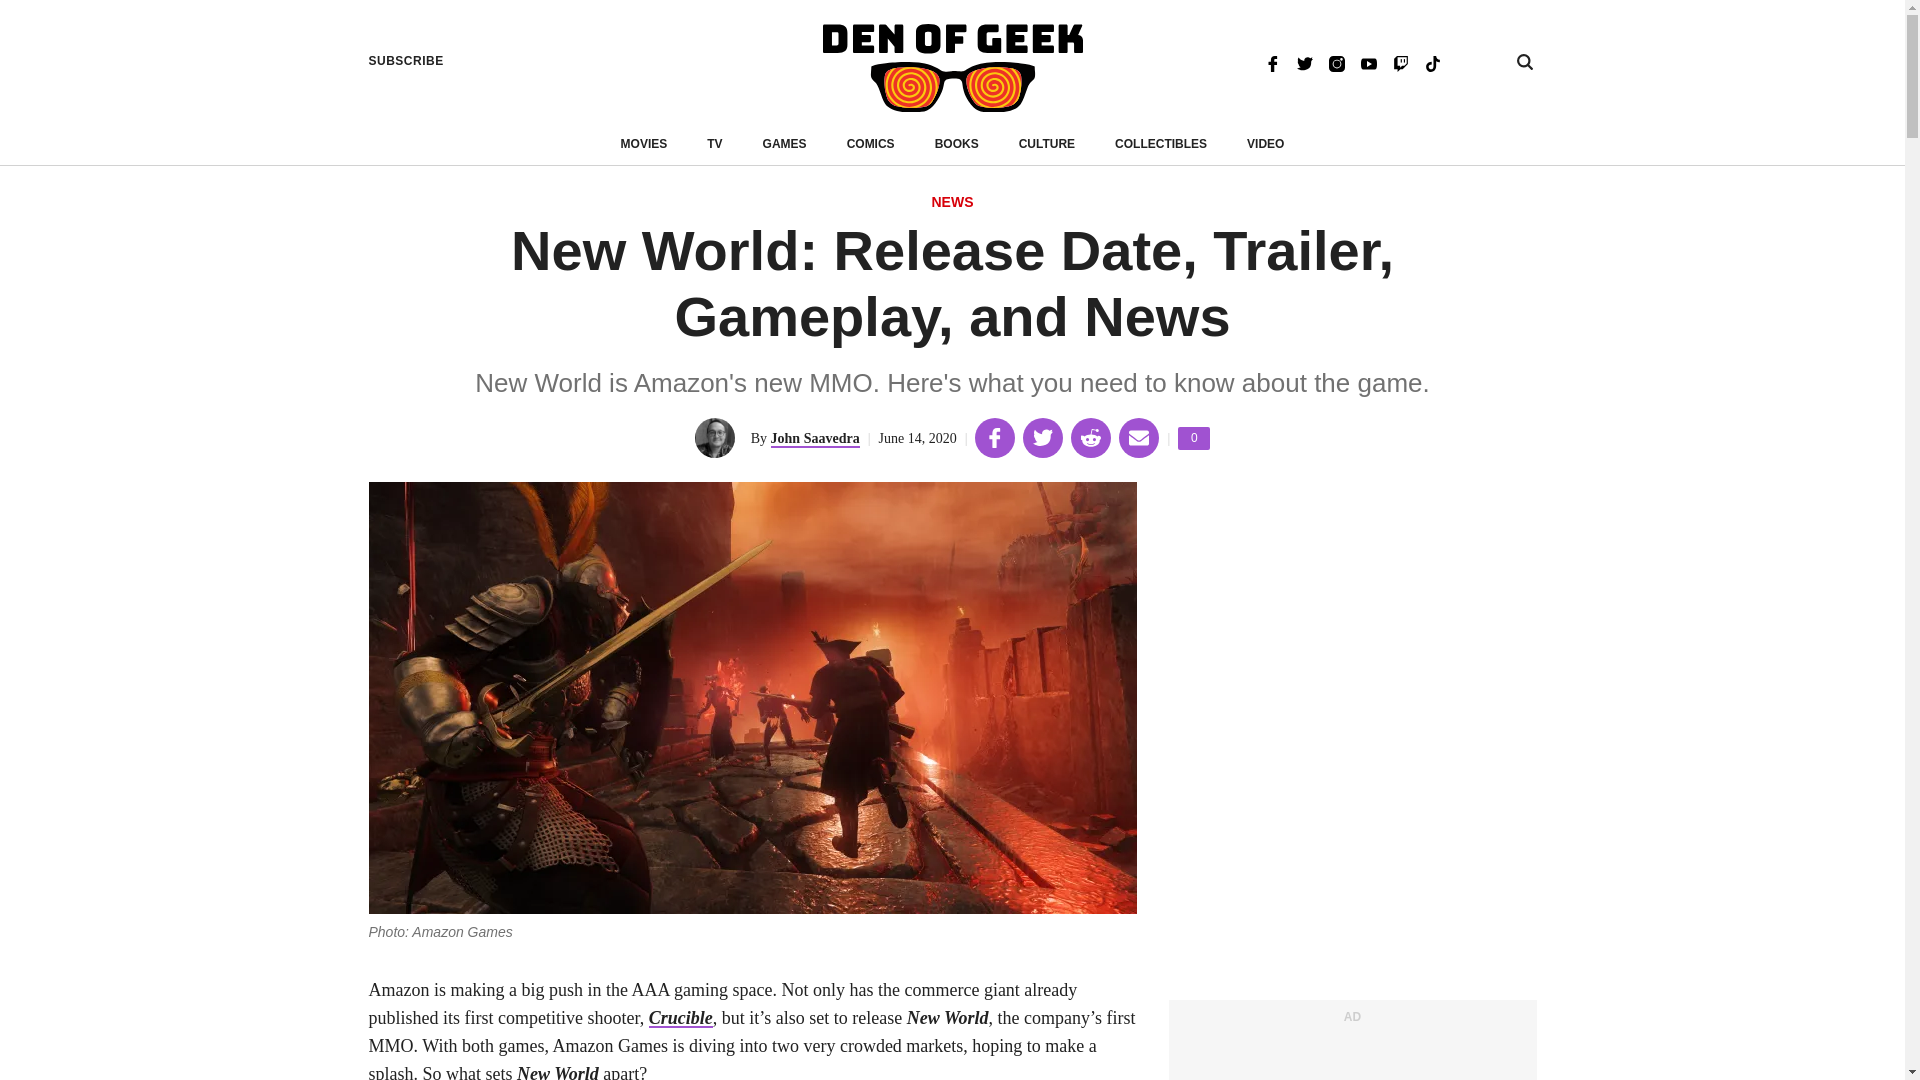 Image resolution: width=1920 pixels, height=1080 pixels. I want to click on BOOKS, so click(406, 61).